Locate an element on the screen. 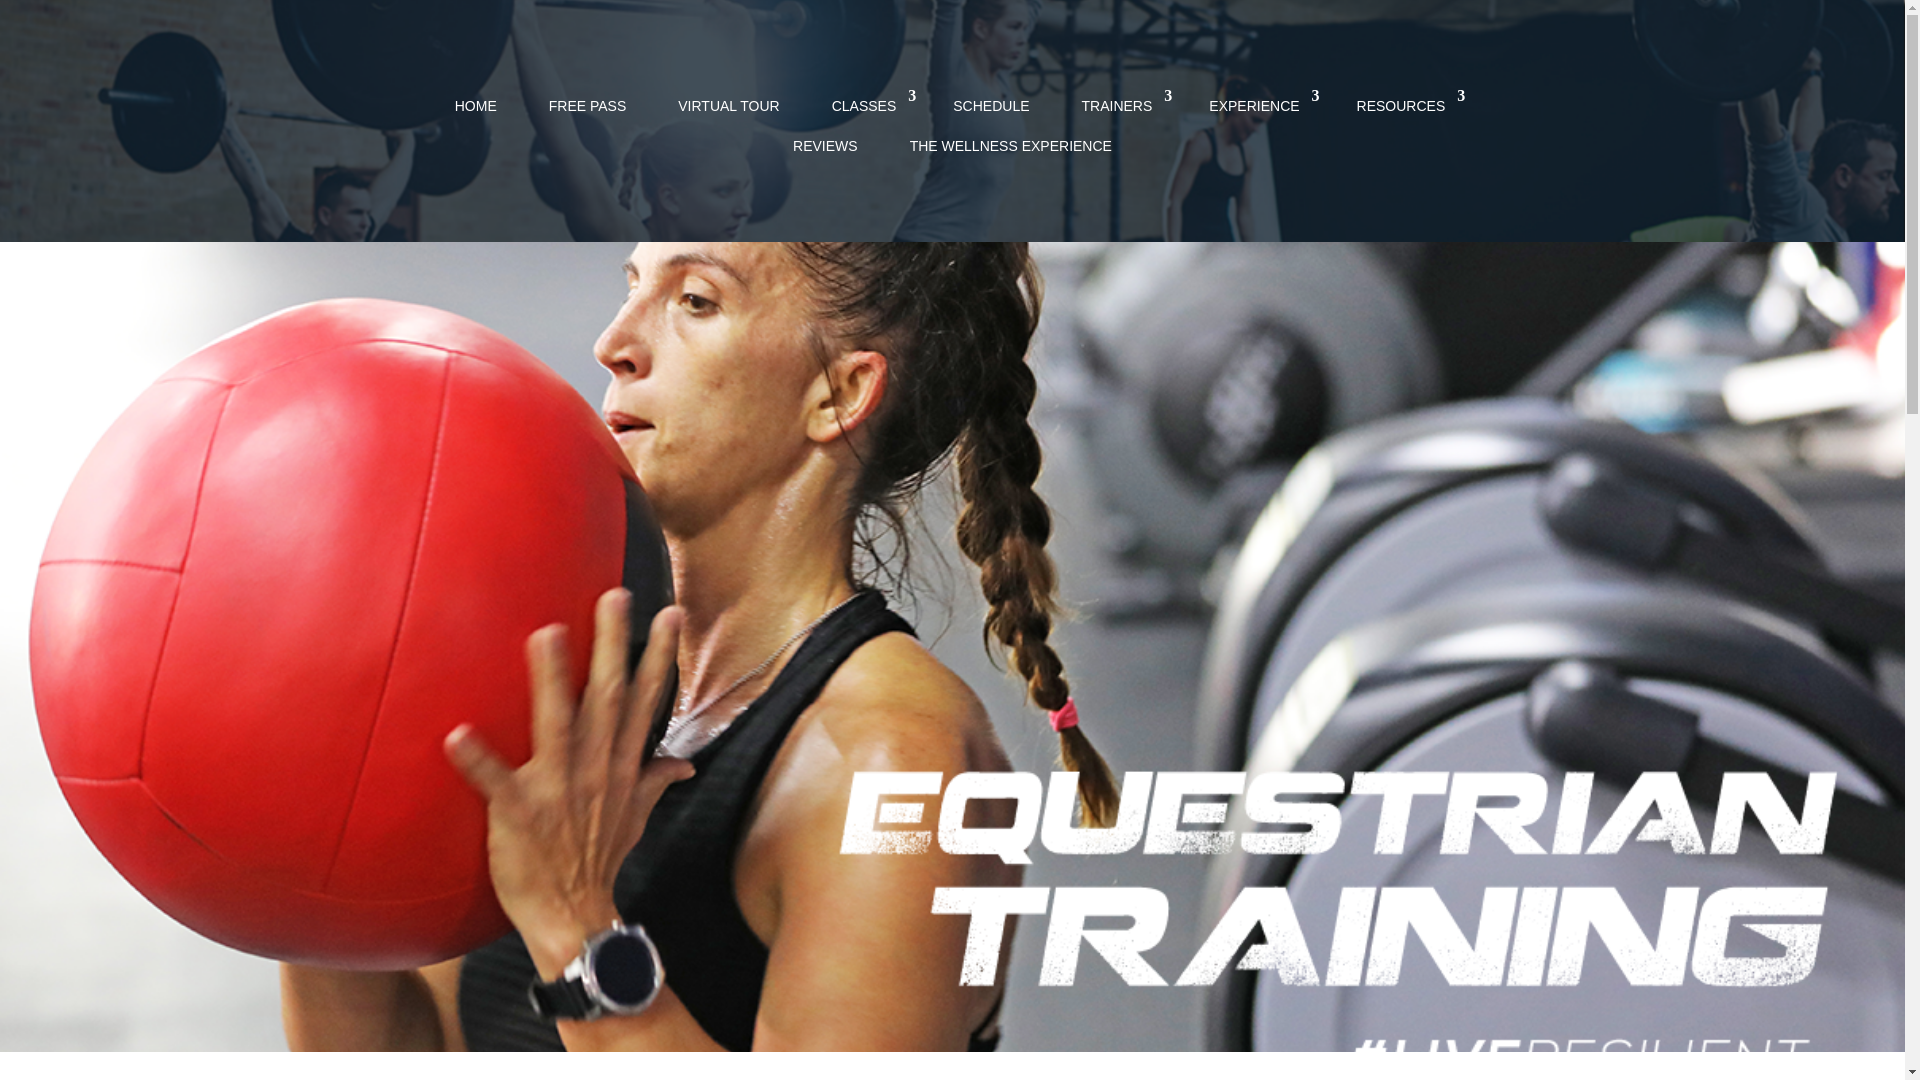 Image resolution: width=1920 pixels, height=1080 pixels. REVIEWS is located at coordinates (825, 144).